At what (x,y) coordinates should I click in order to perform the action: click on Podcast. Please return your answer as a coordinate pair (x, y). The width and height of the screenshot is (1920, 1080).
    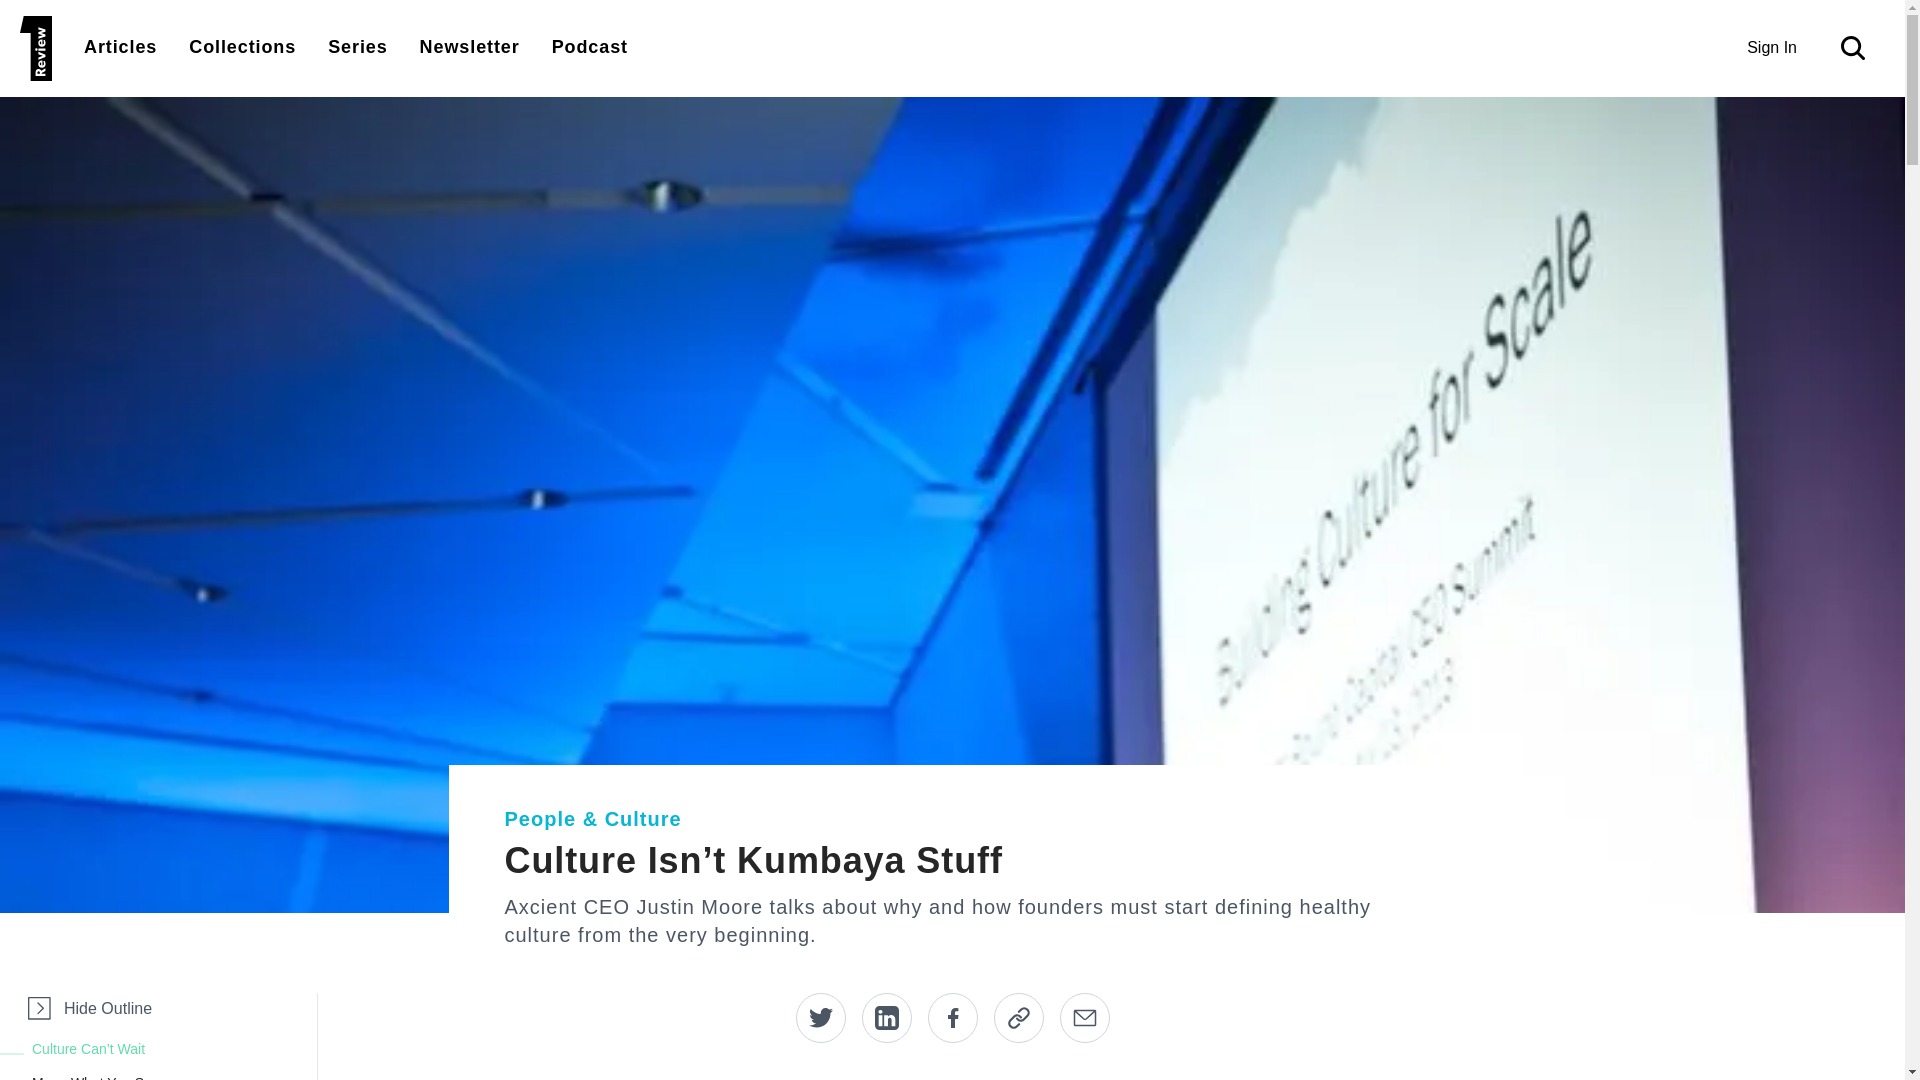
    Looking at the image, I should click on (589, 46).